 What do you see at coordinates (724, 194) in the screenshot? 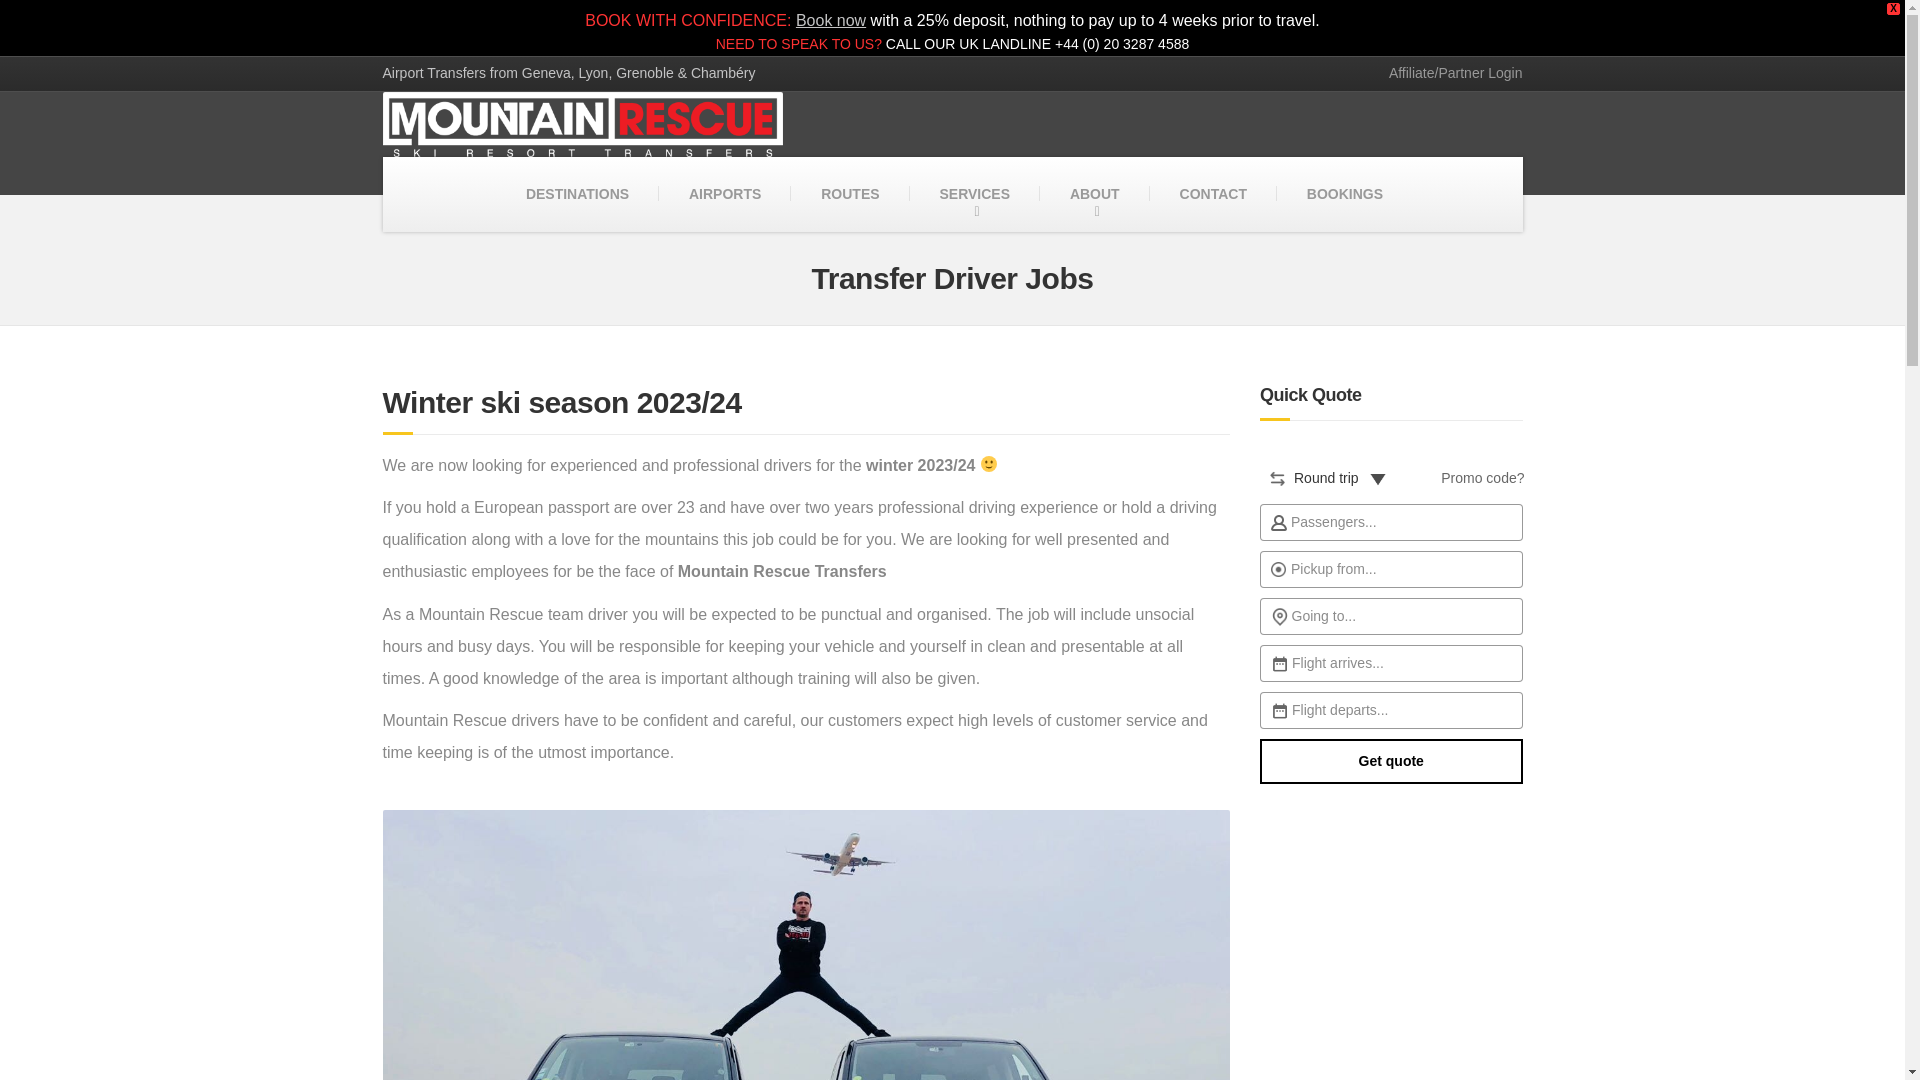
I see `AIRPORTS` at bounding box center [724, 194].